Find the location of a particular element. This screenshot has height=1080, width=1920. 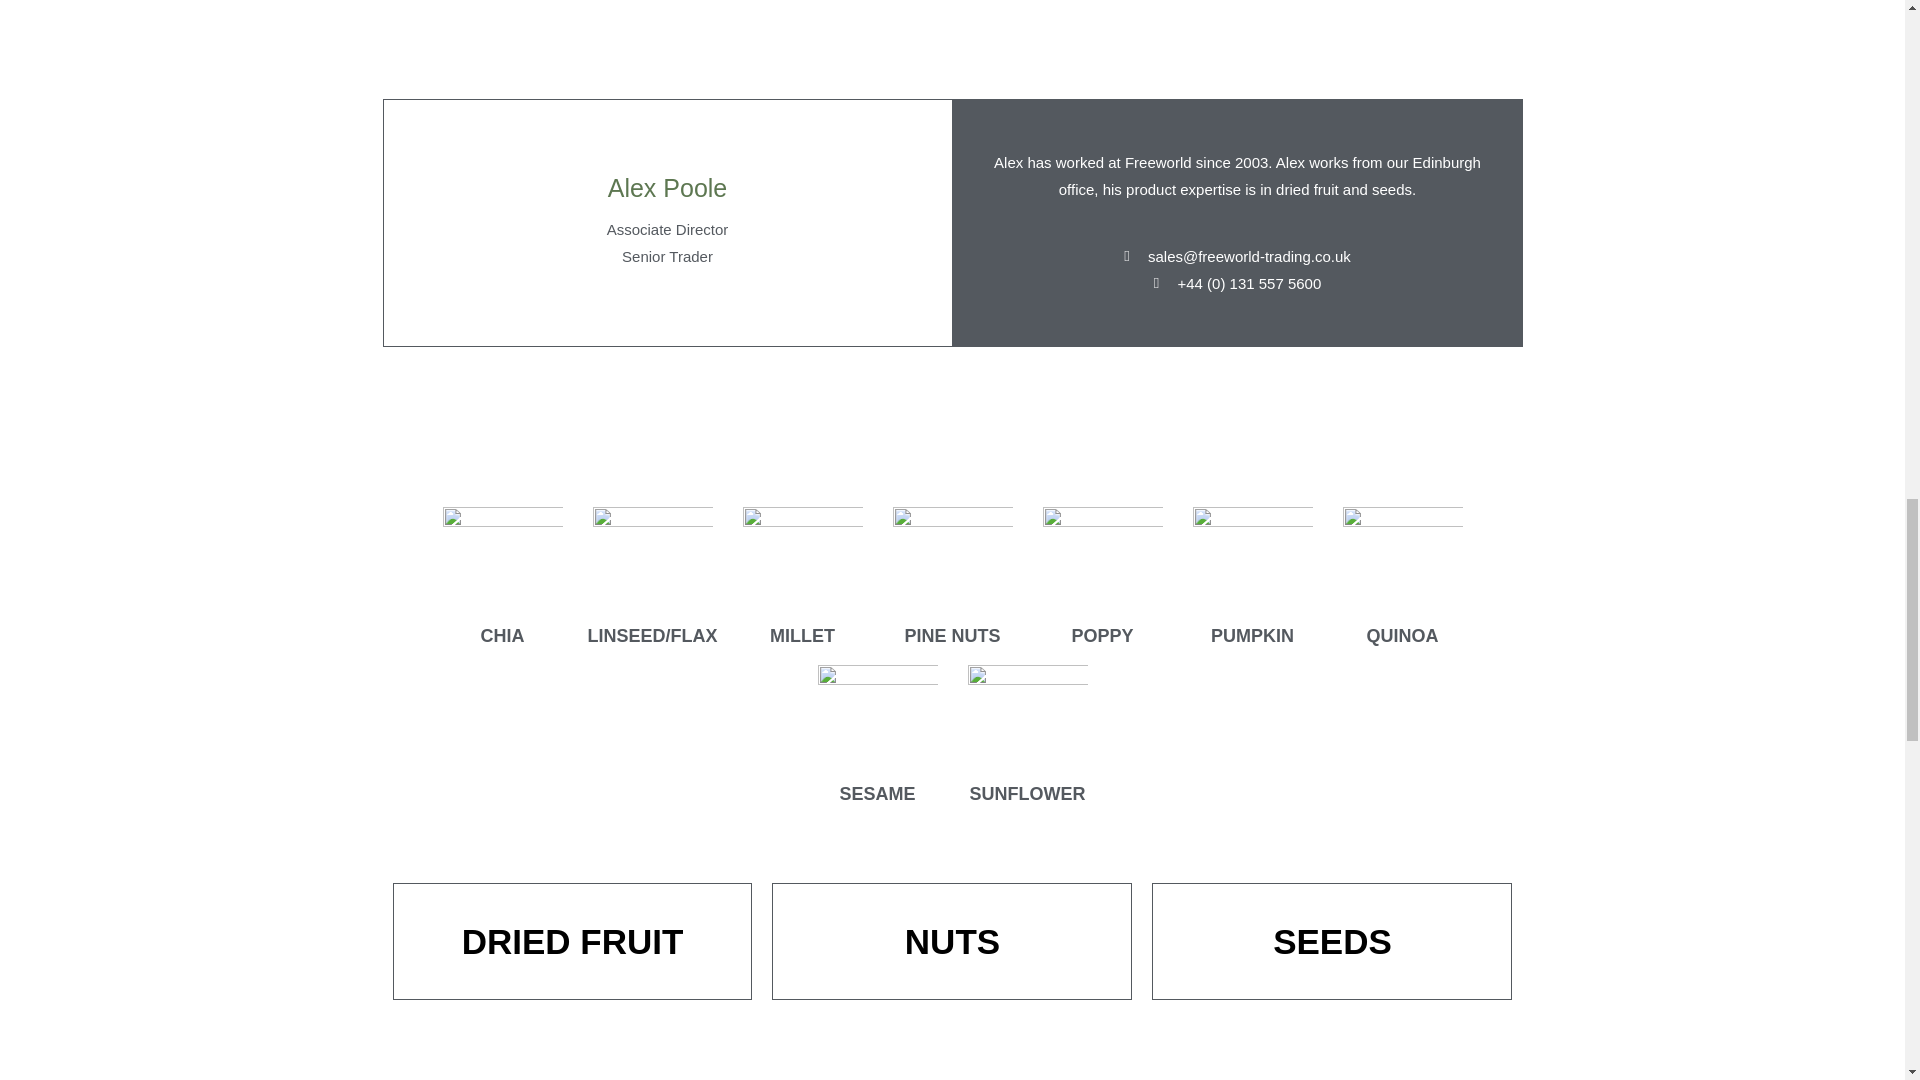

CHIA is located at coordinates (502, 636).